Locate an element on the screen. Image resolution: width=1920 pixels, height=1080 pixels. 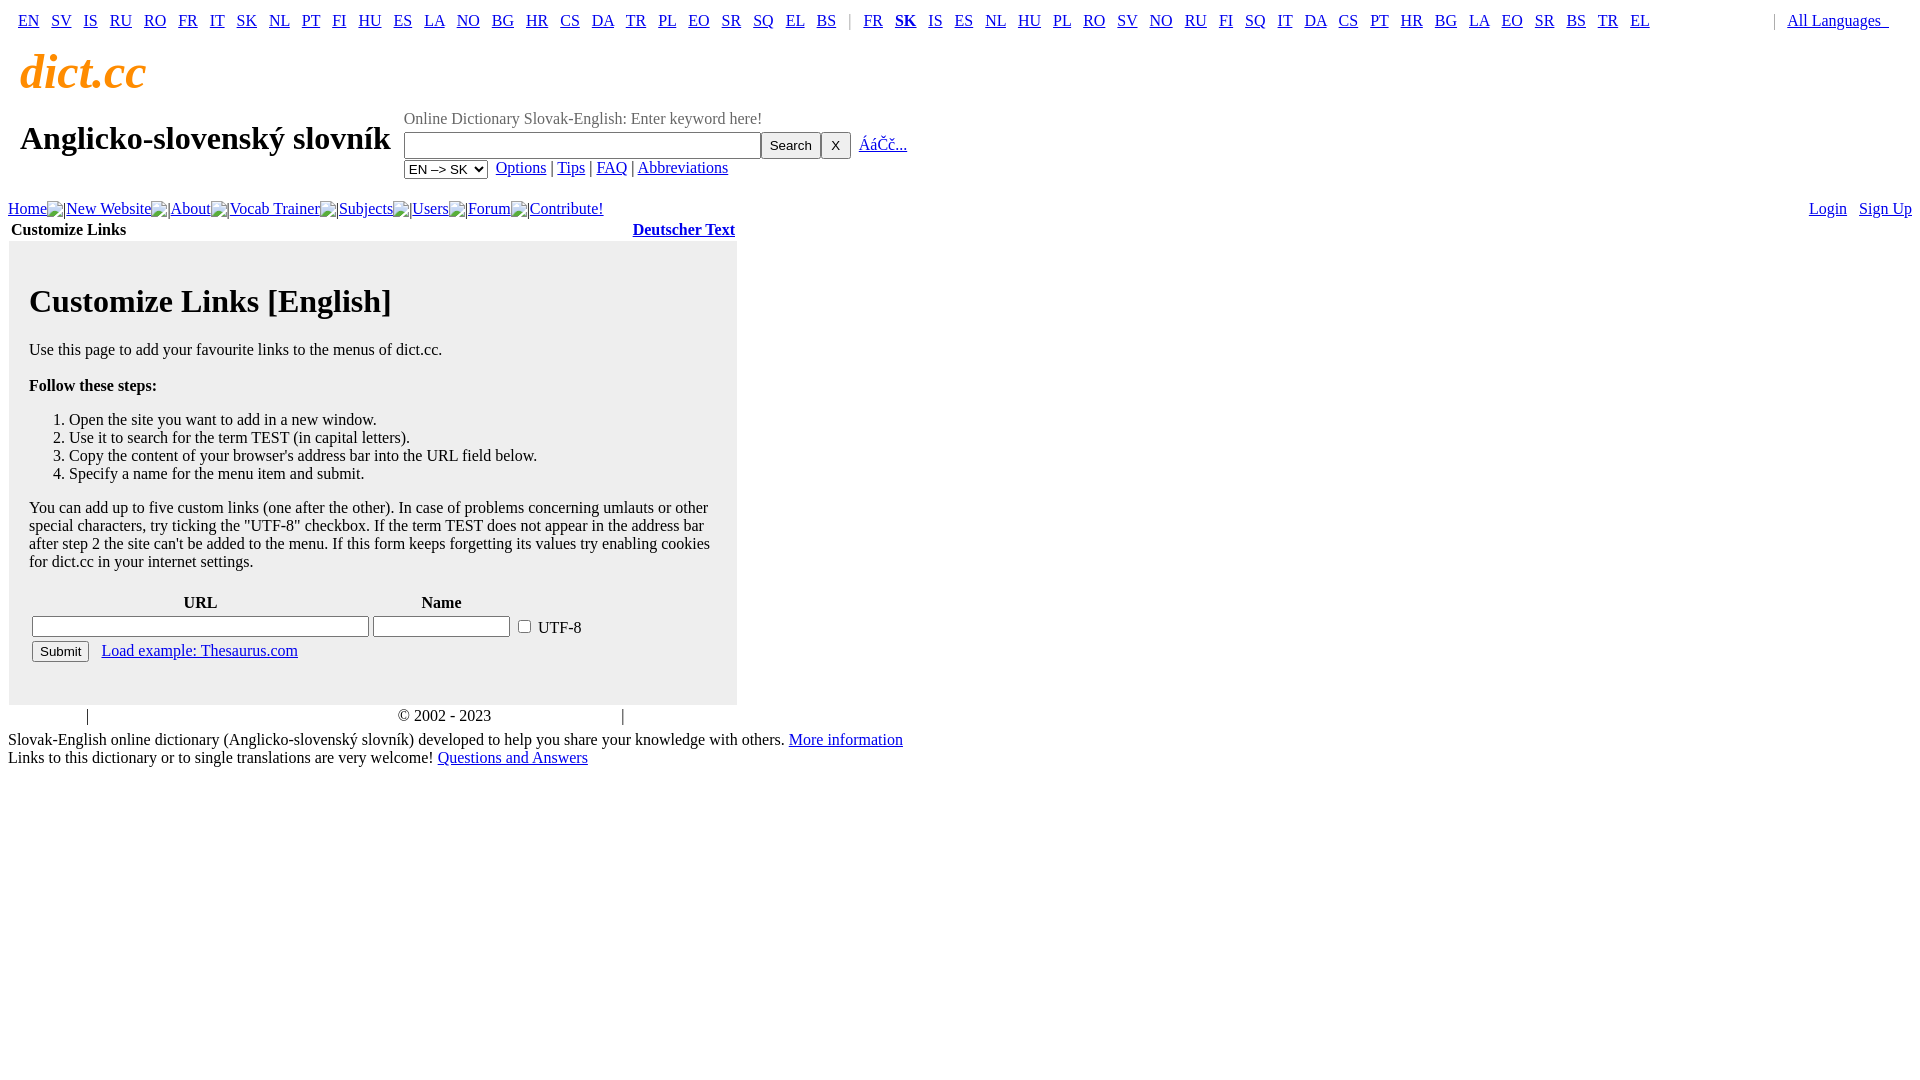
Sign Up is located at coordinates (1886, 208).